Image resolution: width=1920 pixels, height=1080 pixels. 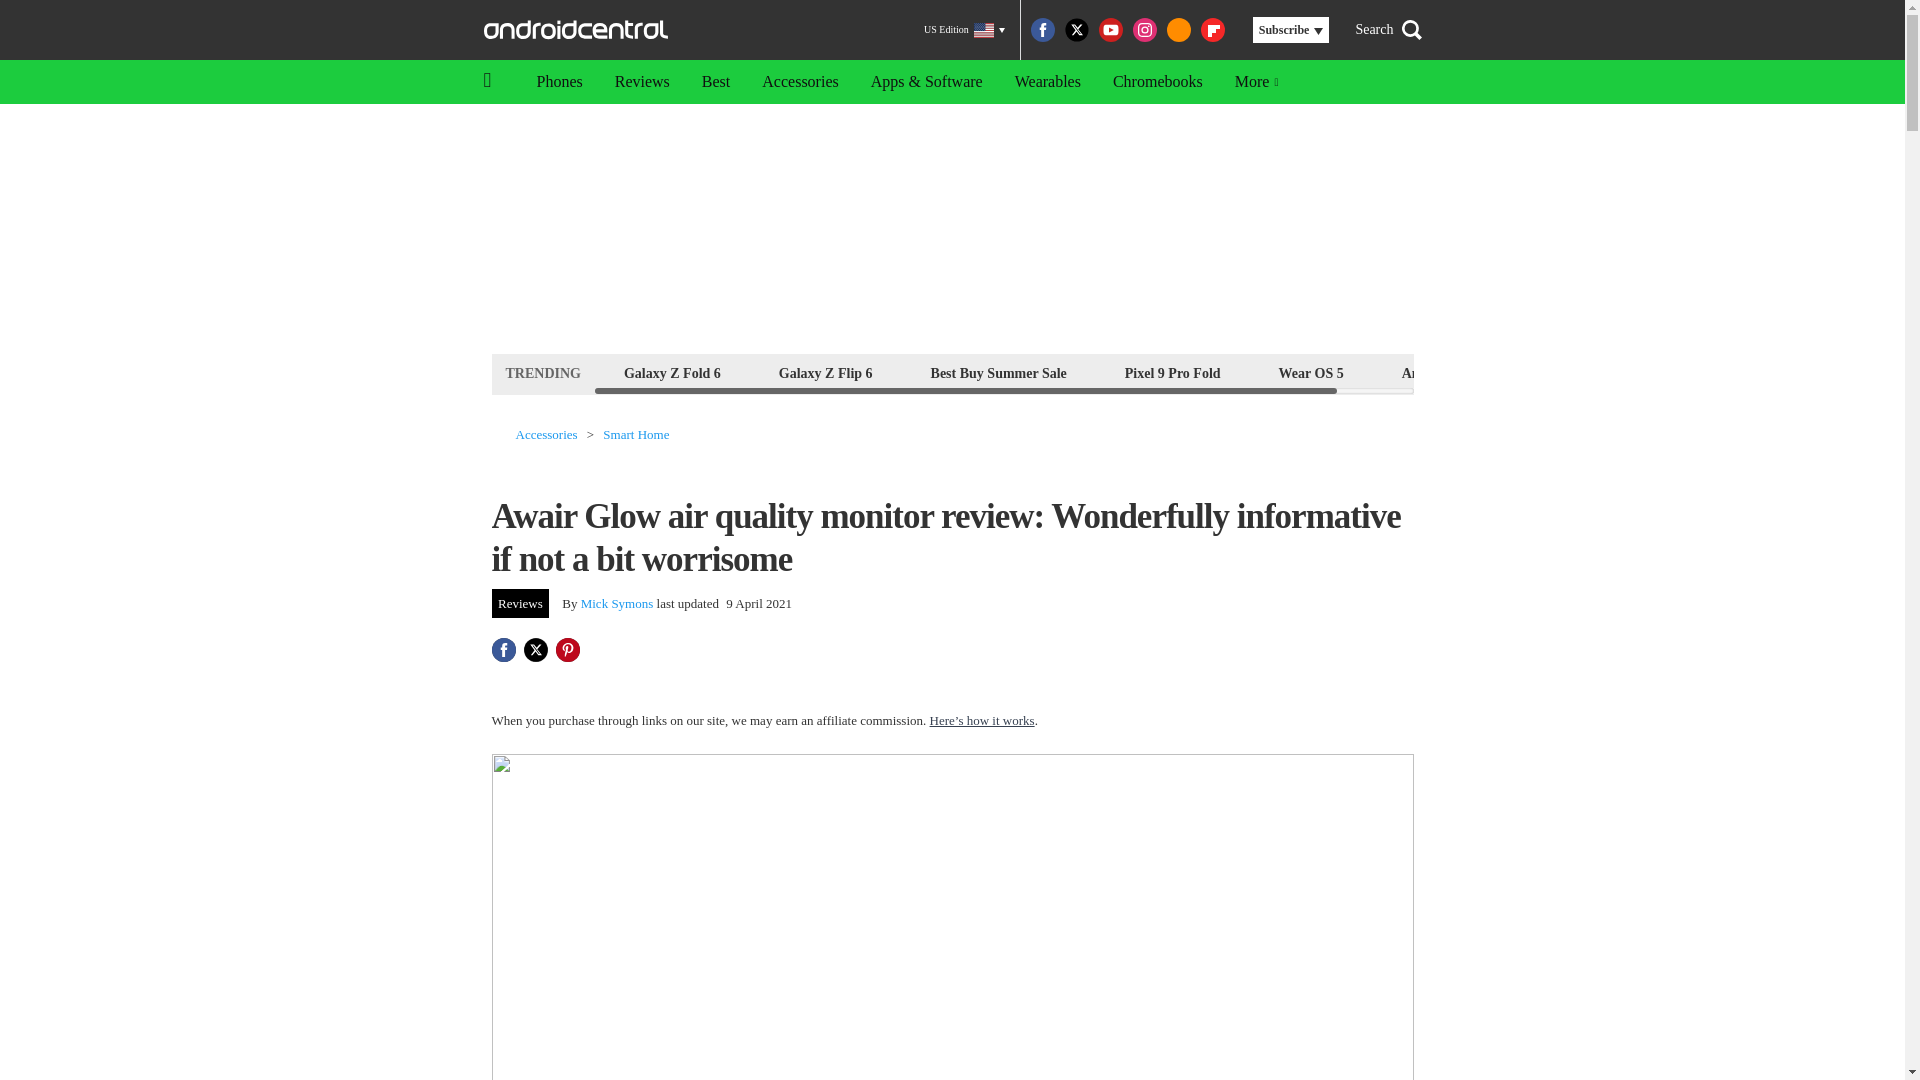 What do you see at coordinates (520, 603) in the screenshot?
I see `Reviews` at bounding box center [520, 603].